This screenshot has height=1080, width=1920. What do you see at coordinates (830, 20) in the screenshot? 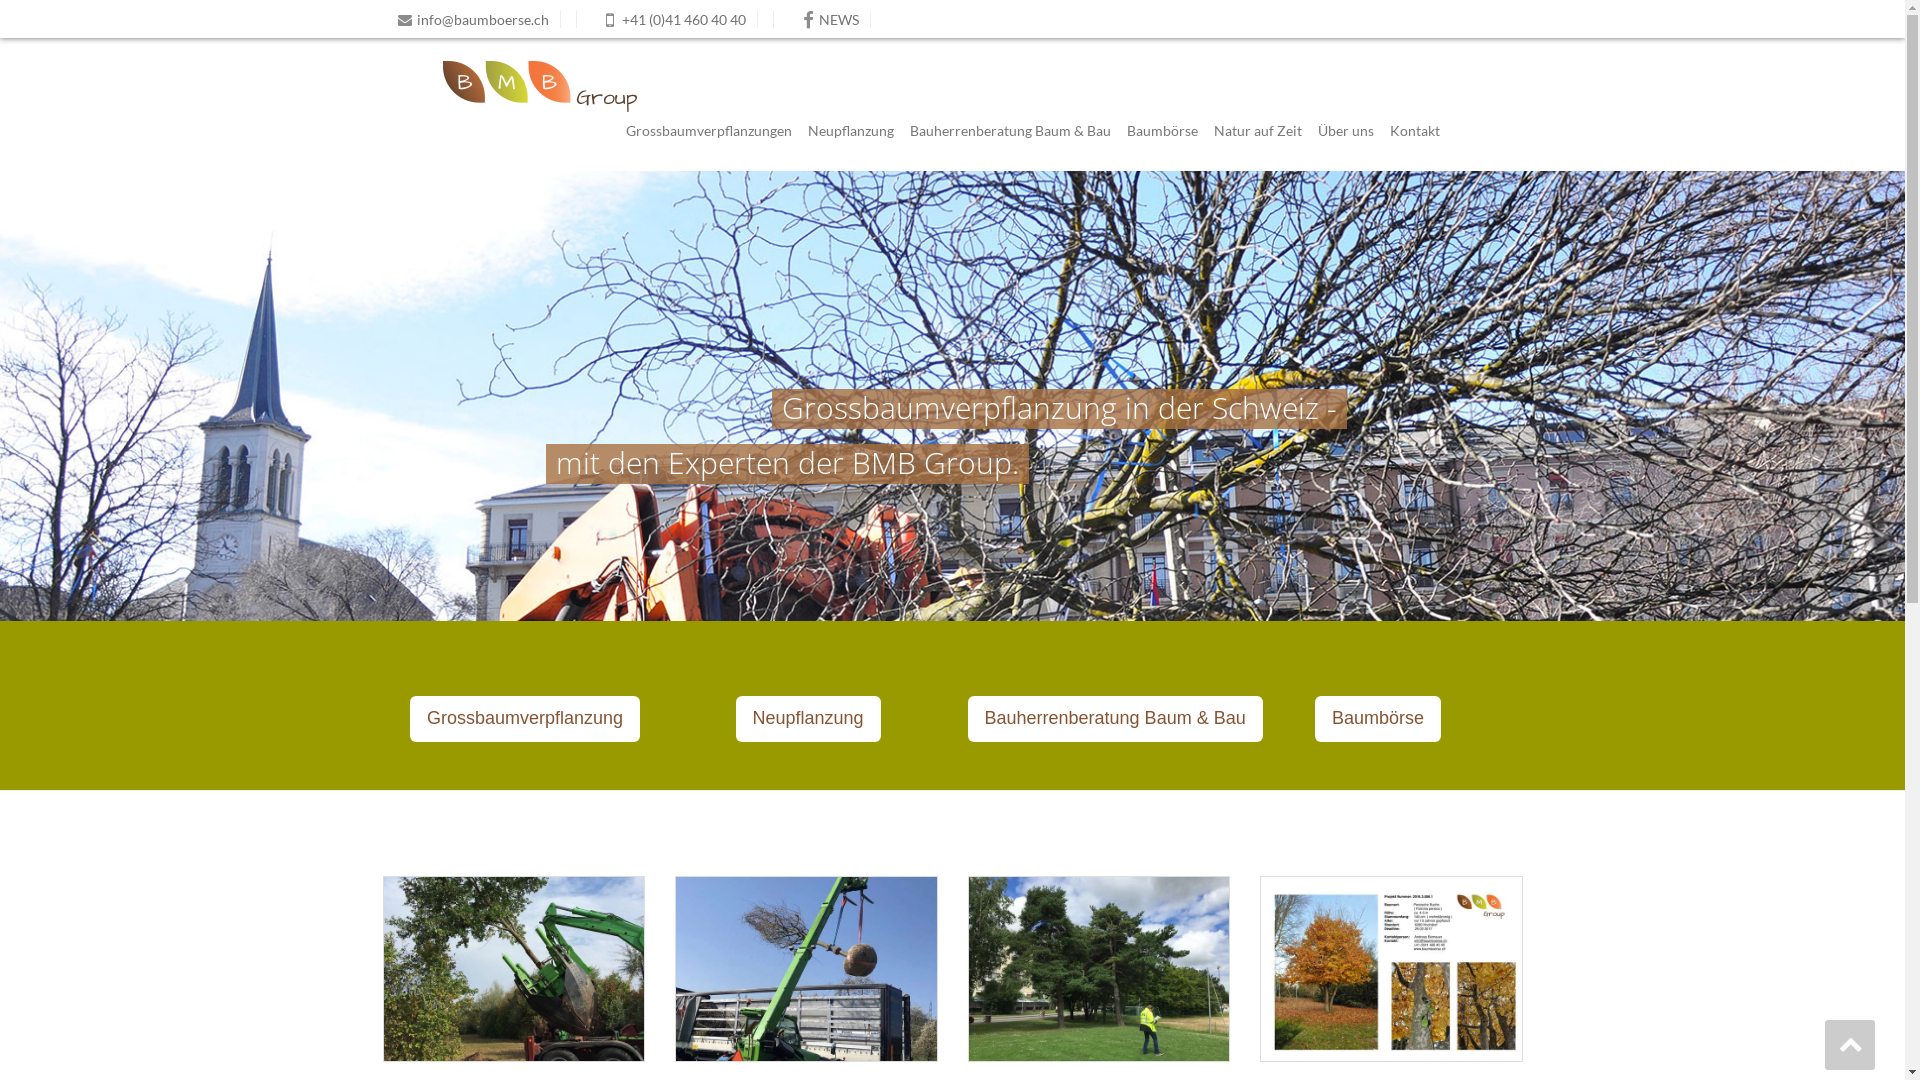
I see `NEWS` at bounding box center [830, 20].